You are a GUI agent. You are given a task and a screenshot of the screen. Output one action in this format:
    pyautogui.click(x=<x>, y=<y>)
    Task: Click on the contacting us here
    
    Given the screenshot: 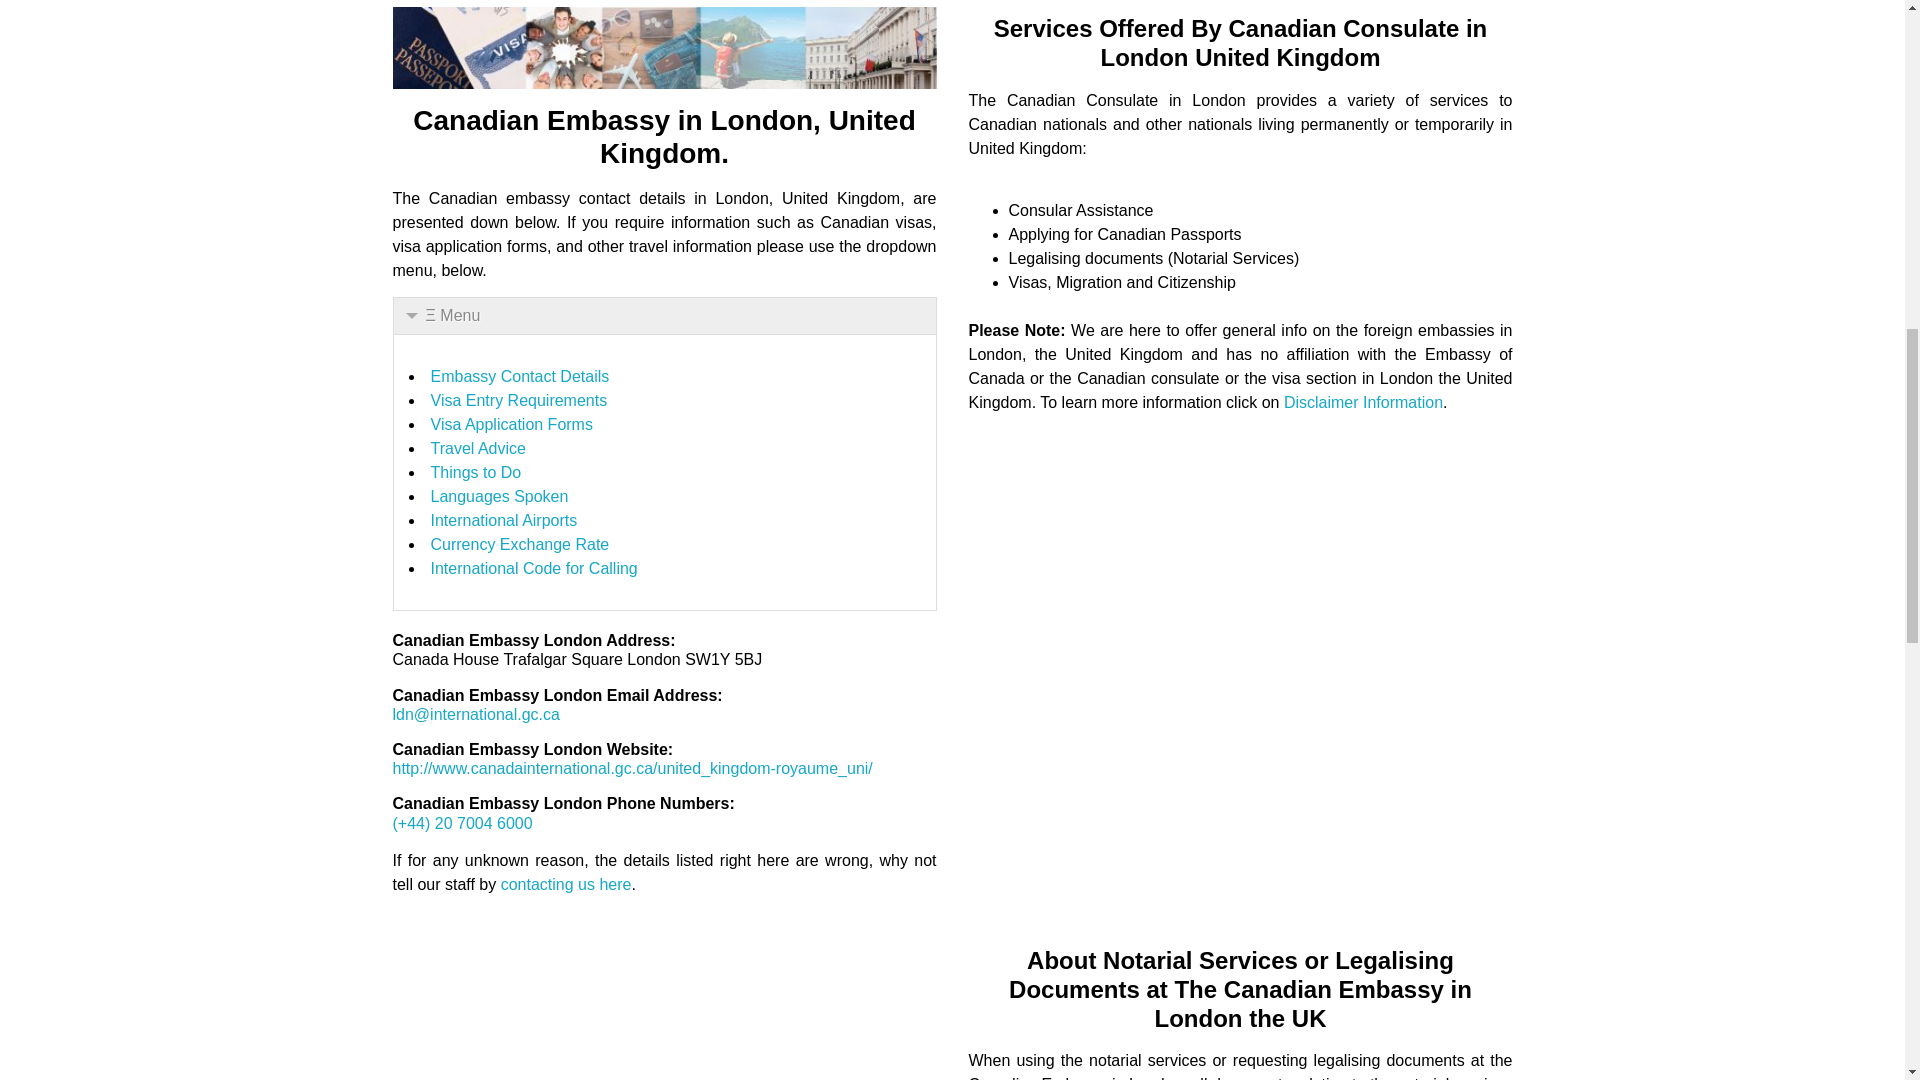 What is the action you would take?
    pyautogui.click(x=566, y=884)
    